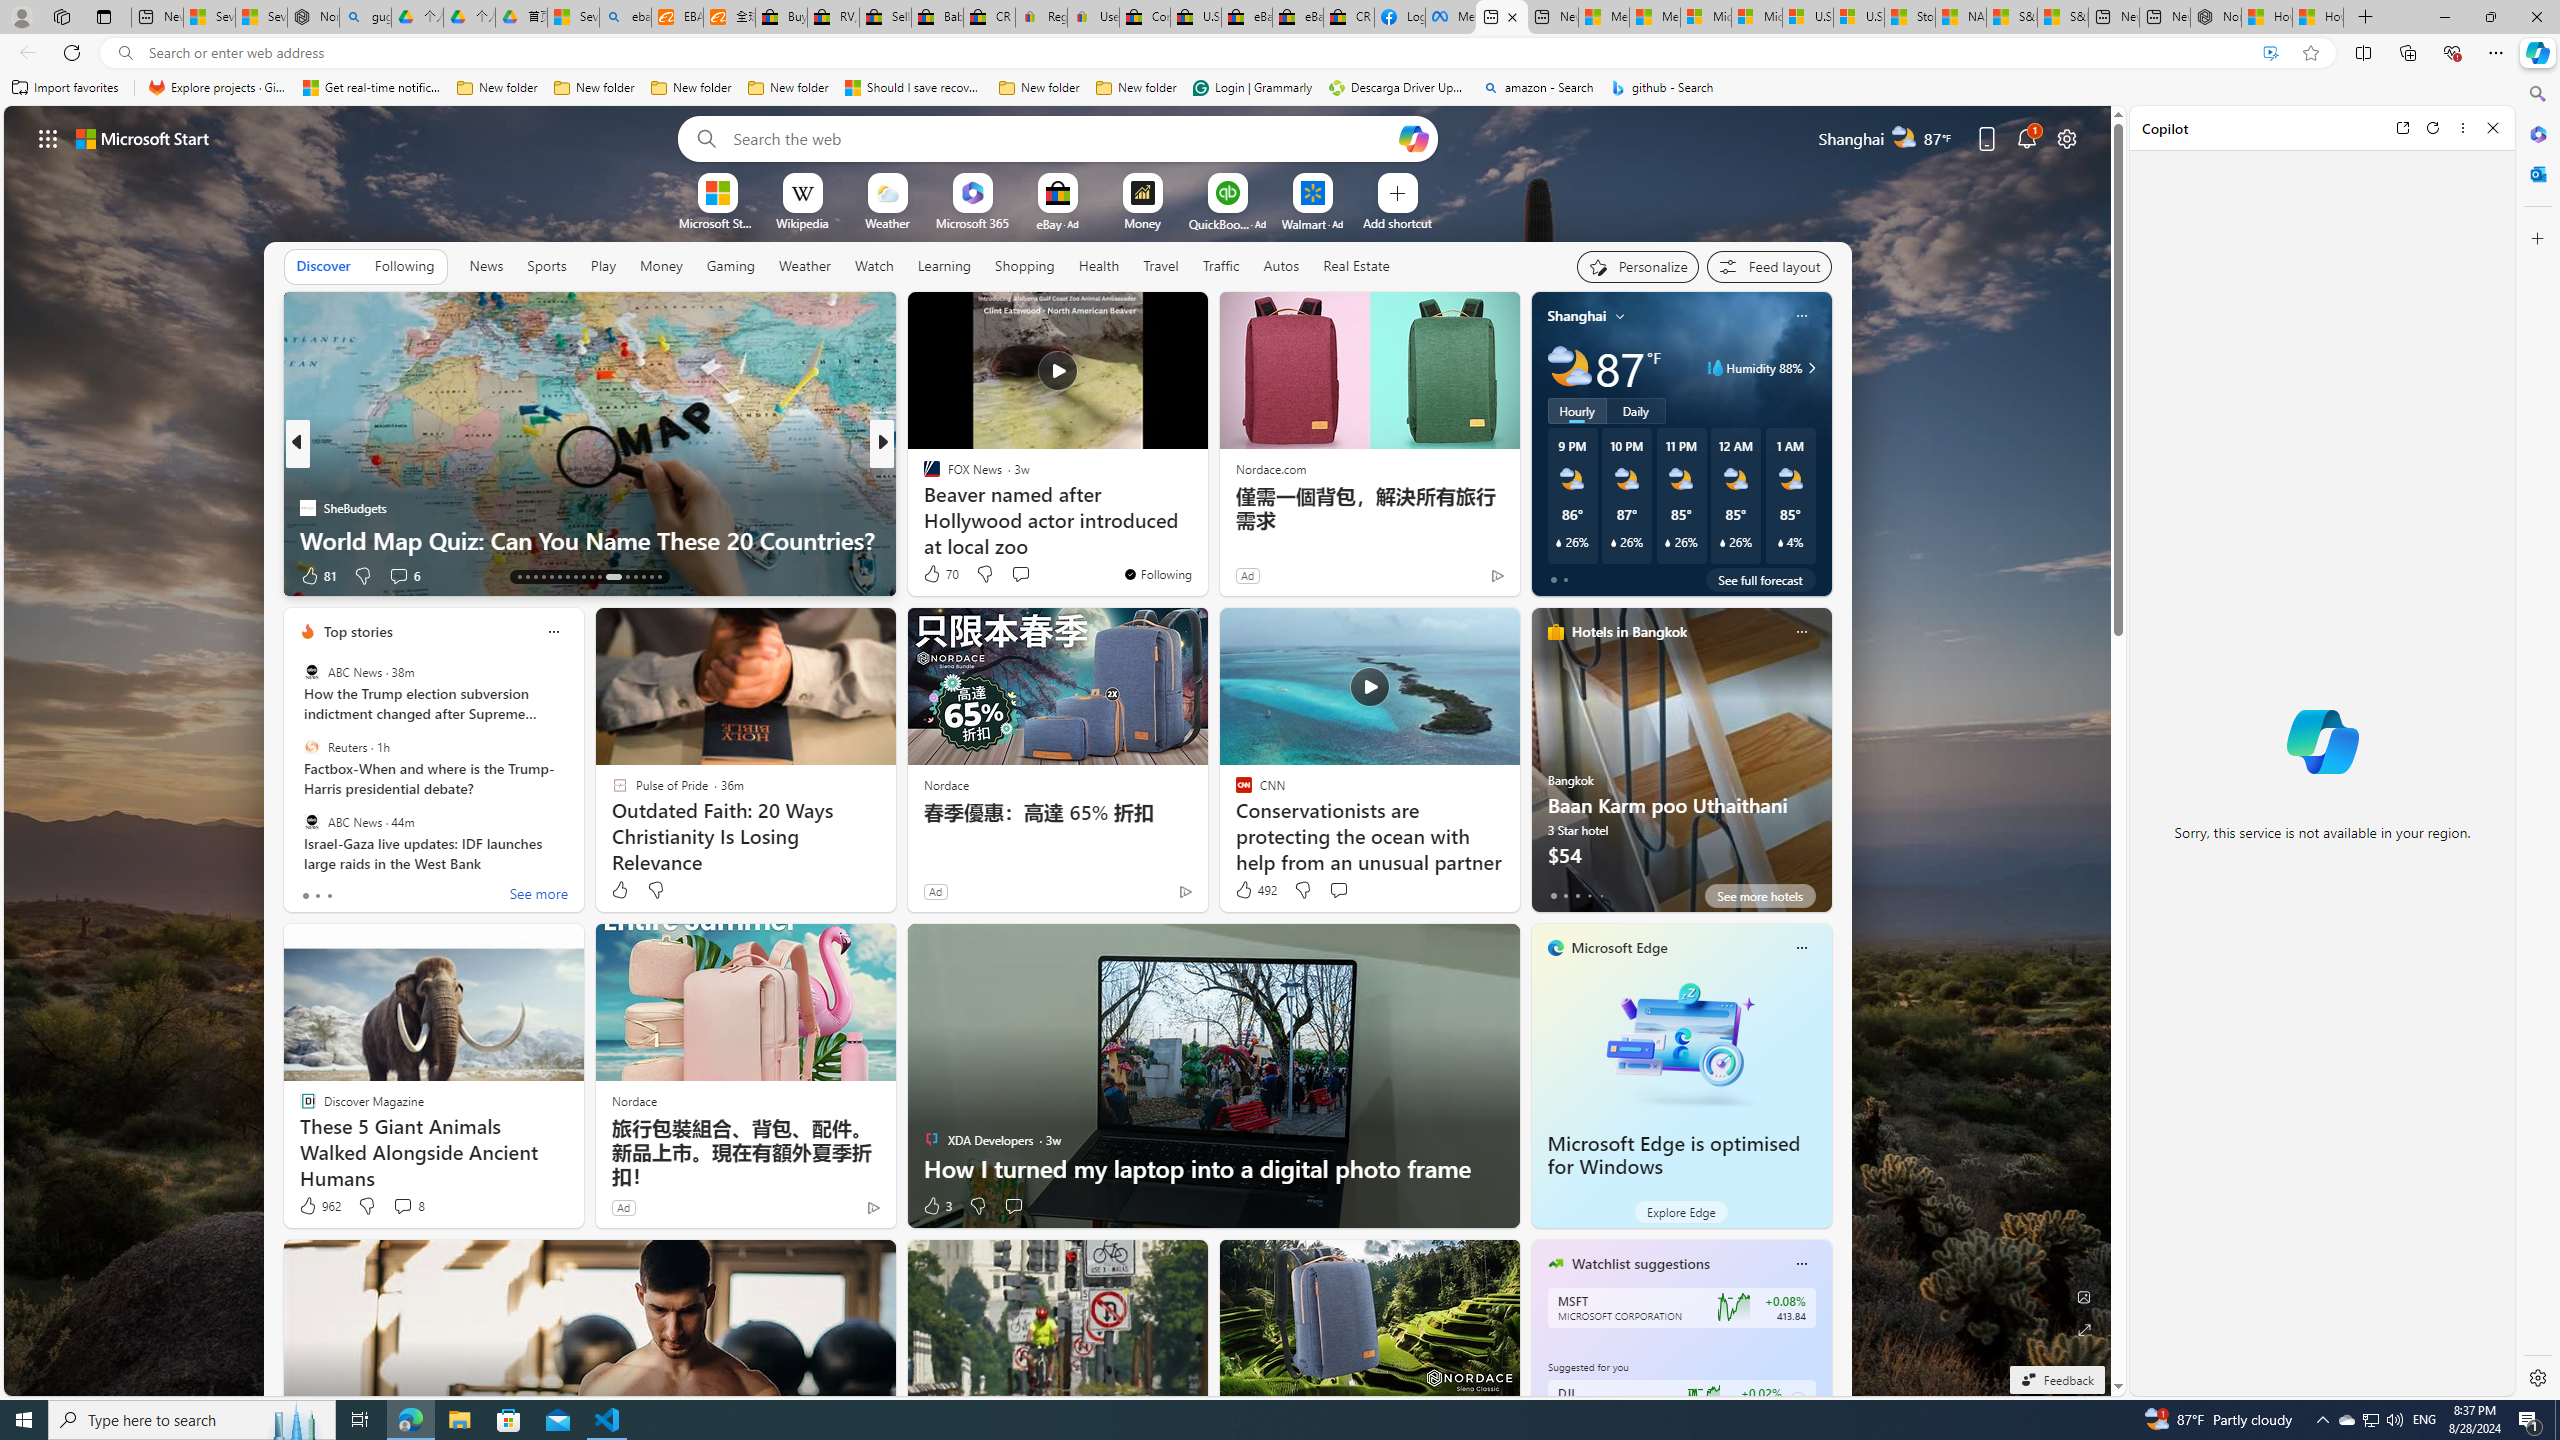  I want to click on Descarga Driver Updater, so click(1398, 88).